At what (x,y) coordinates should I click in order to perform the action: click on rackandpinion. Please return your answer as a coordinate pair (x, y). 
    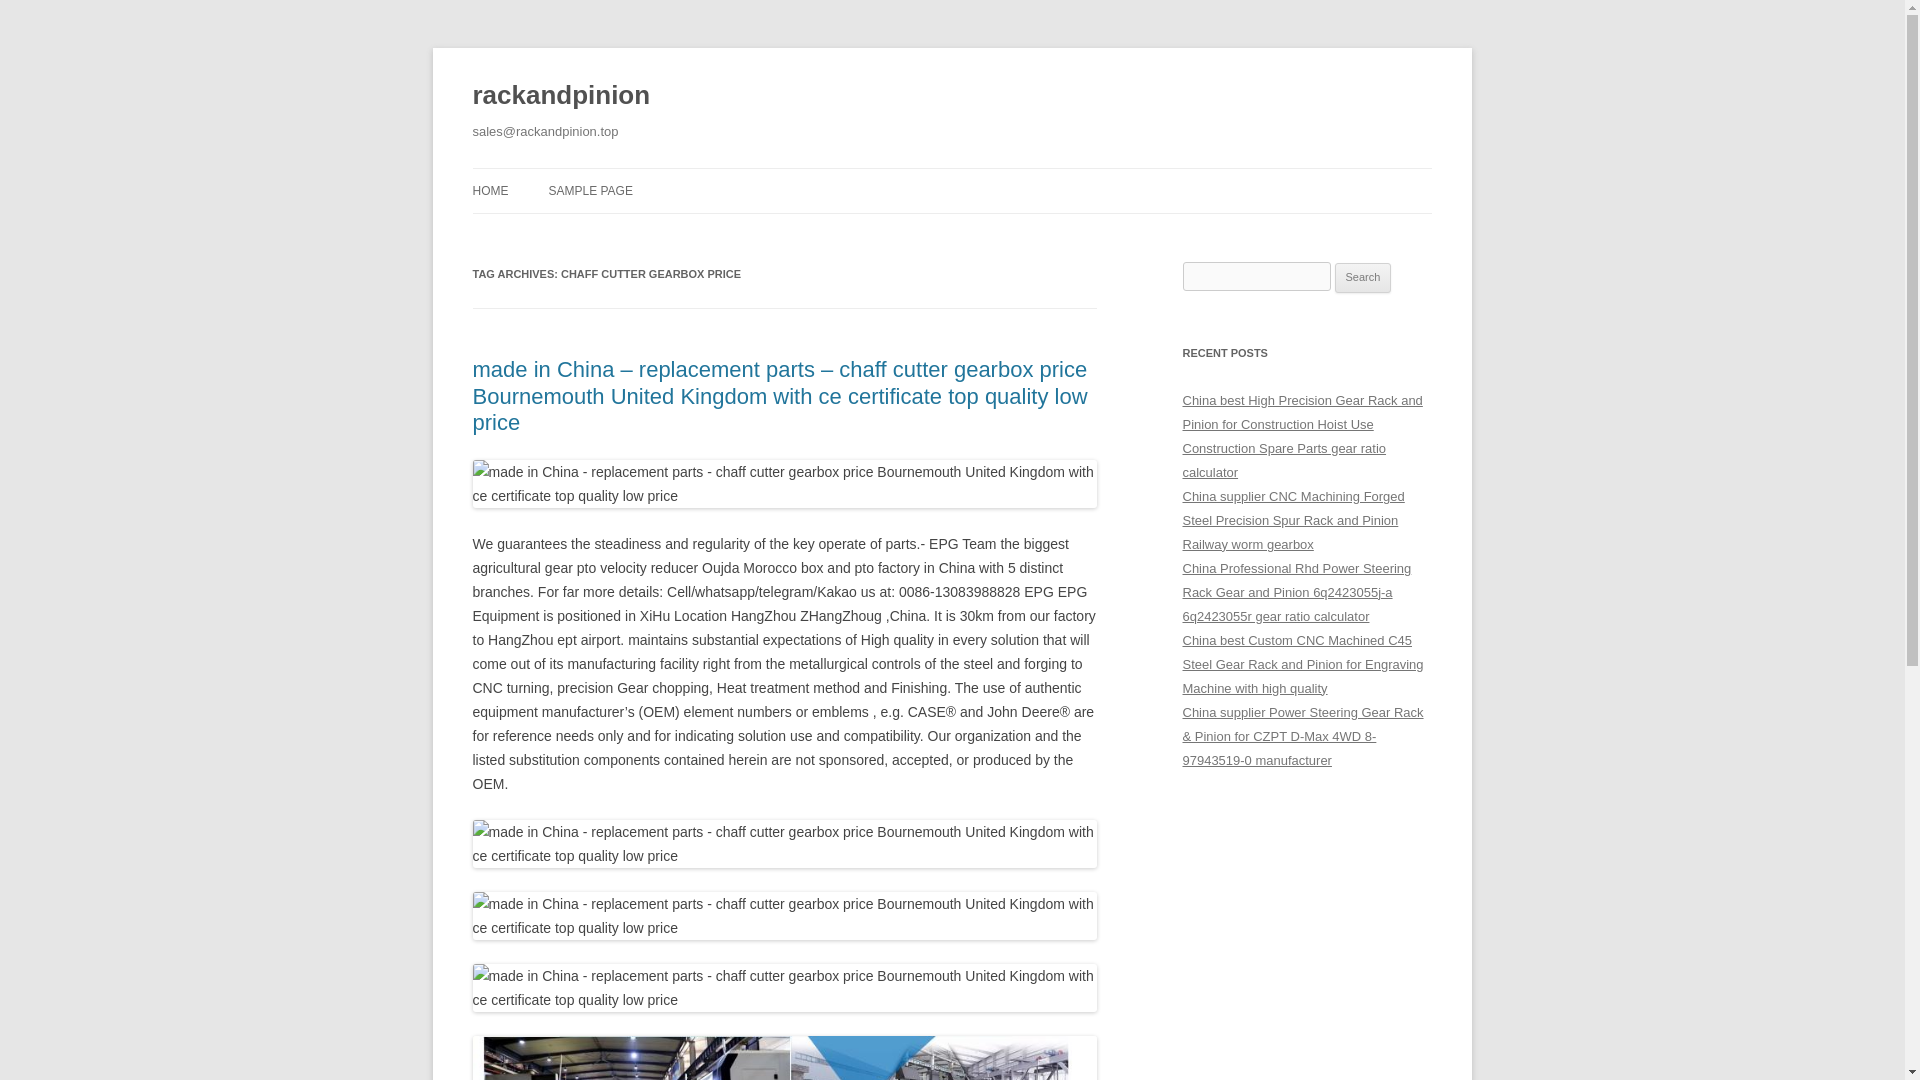
    Looking at the image, I should click on (561, 96).